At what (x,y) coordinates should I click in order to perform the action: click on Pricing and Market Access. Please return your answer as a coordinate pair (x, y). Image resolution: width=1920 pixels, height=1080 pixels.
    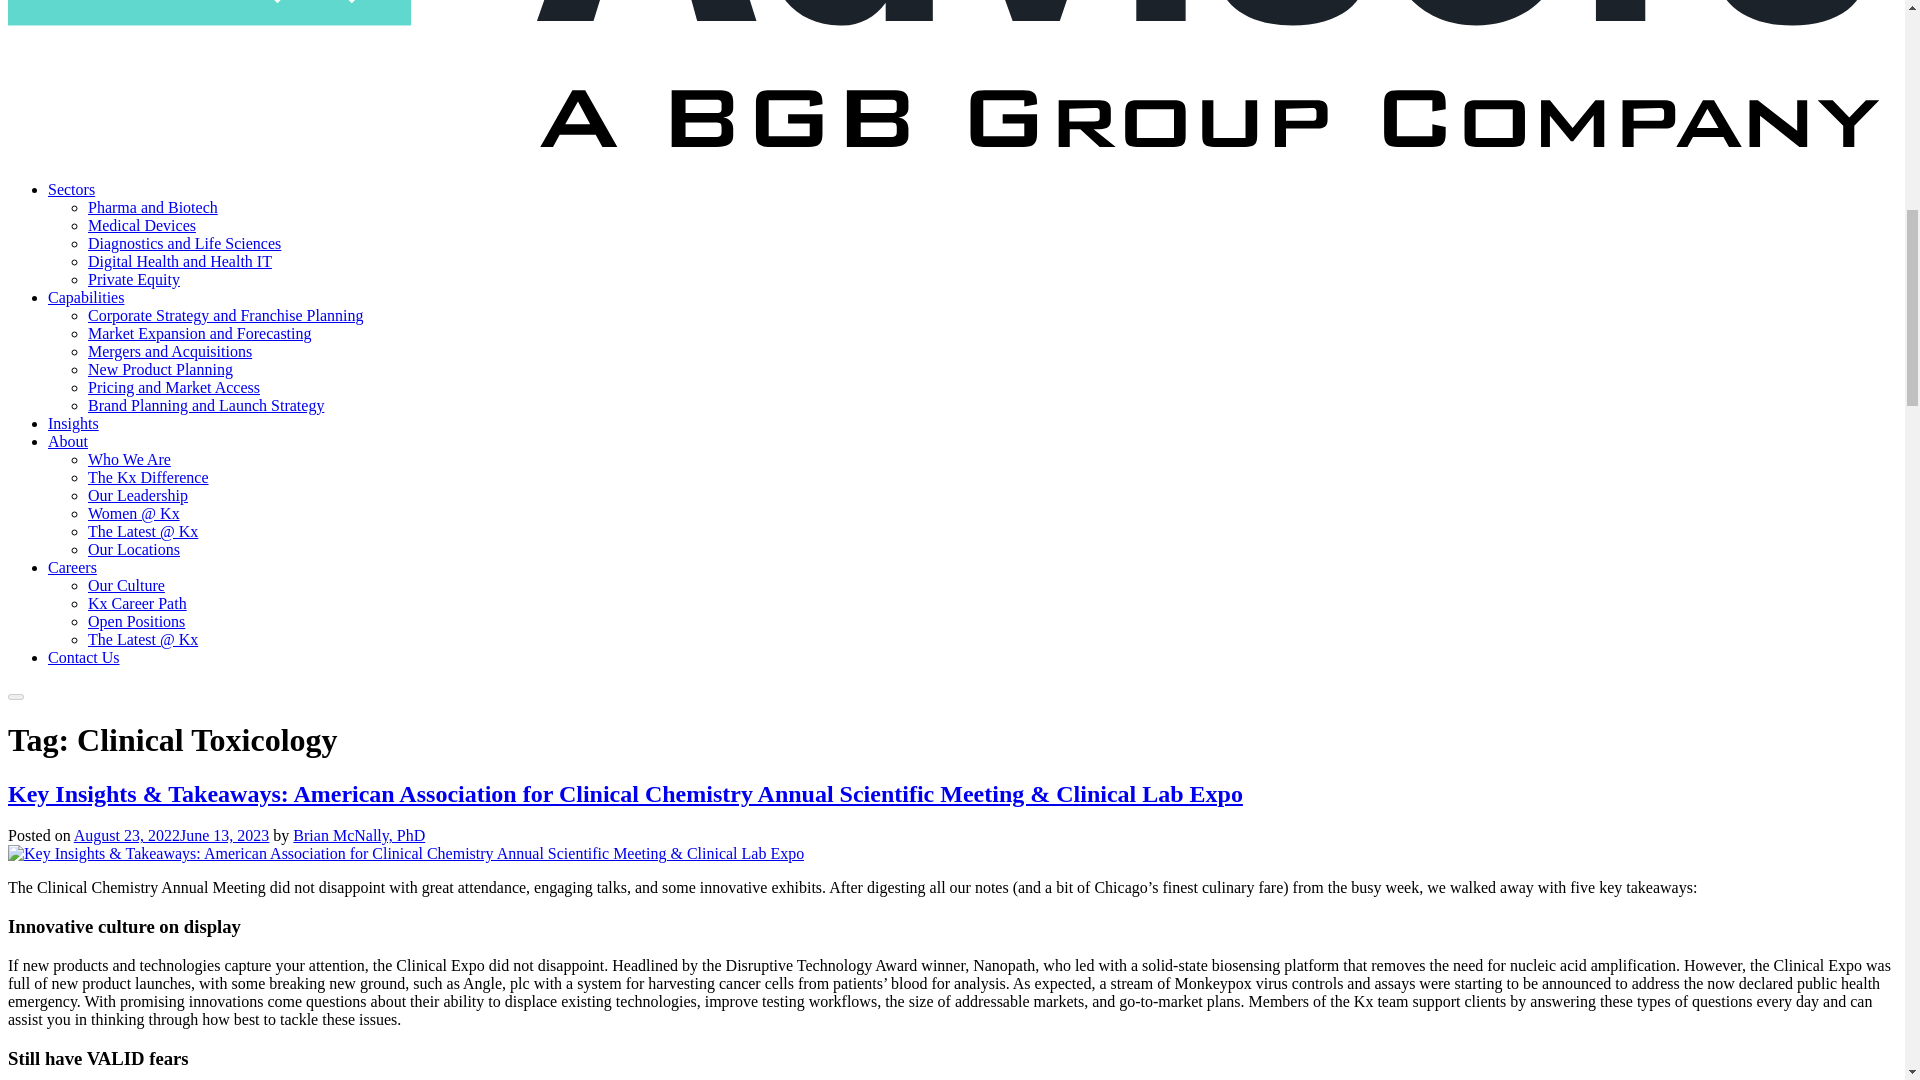
    Looking at the image, I should click on (174, 388).